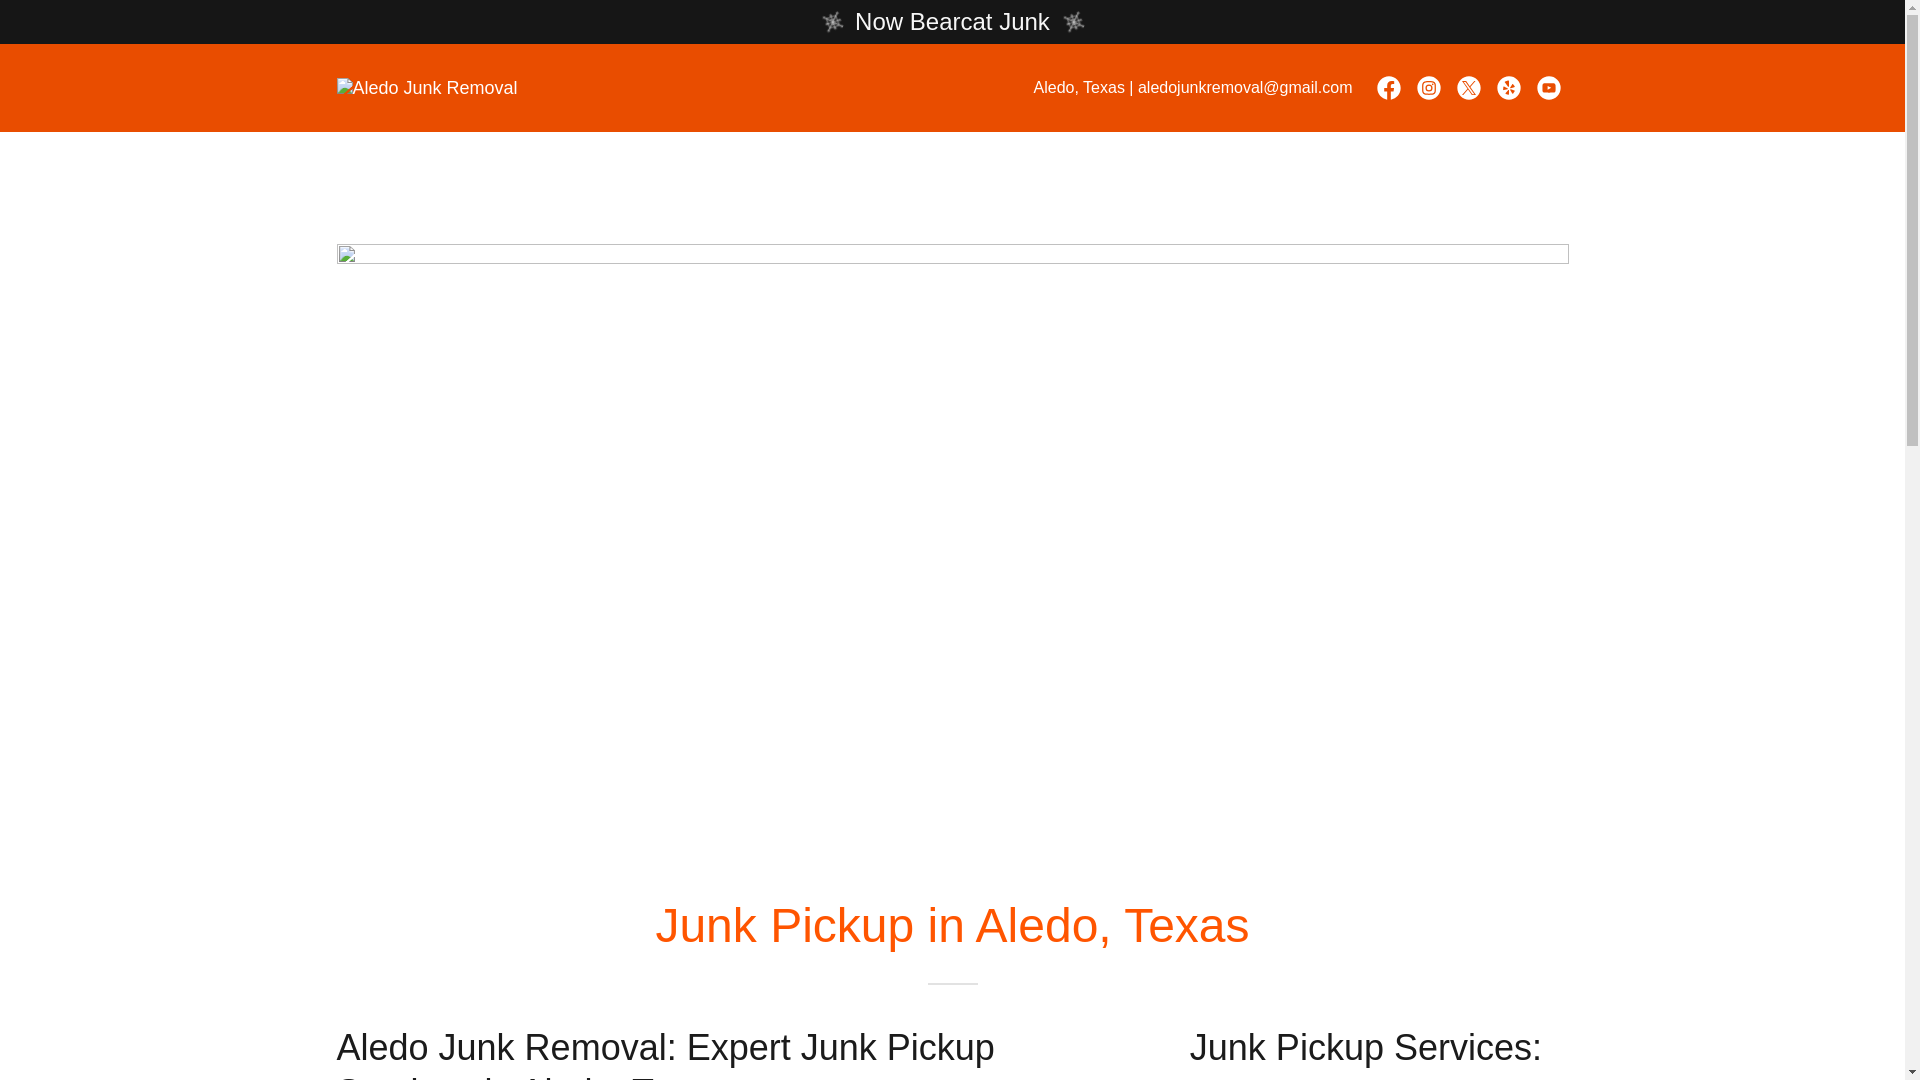 The height and width of the screenshot is (1080, 1920). Describe the element at coordinates (426, 86) in the screenshot. I see `Aledo Junk Removal` at that location.